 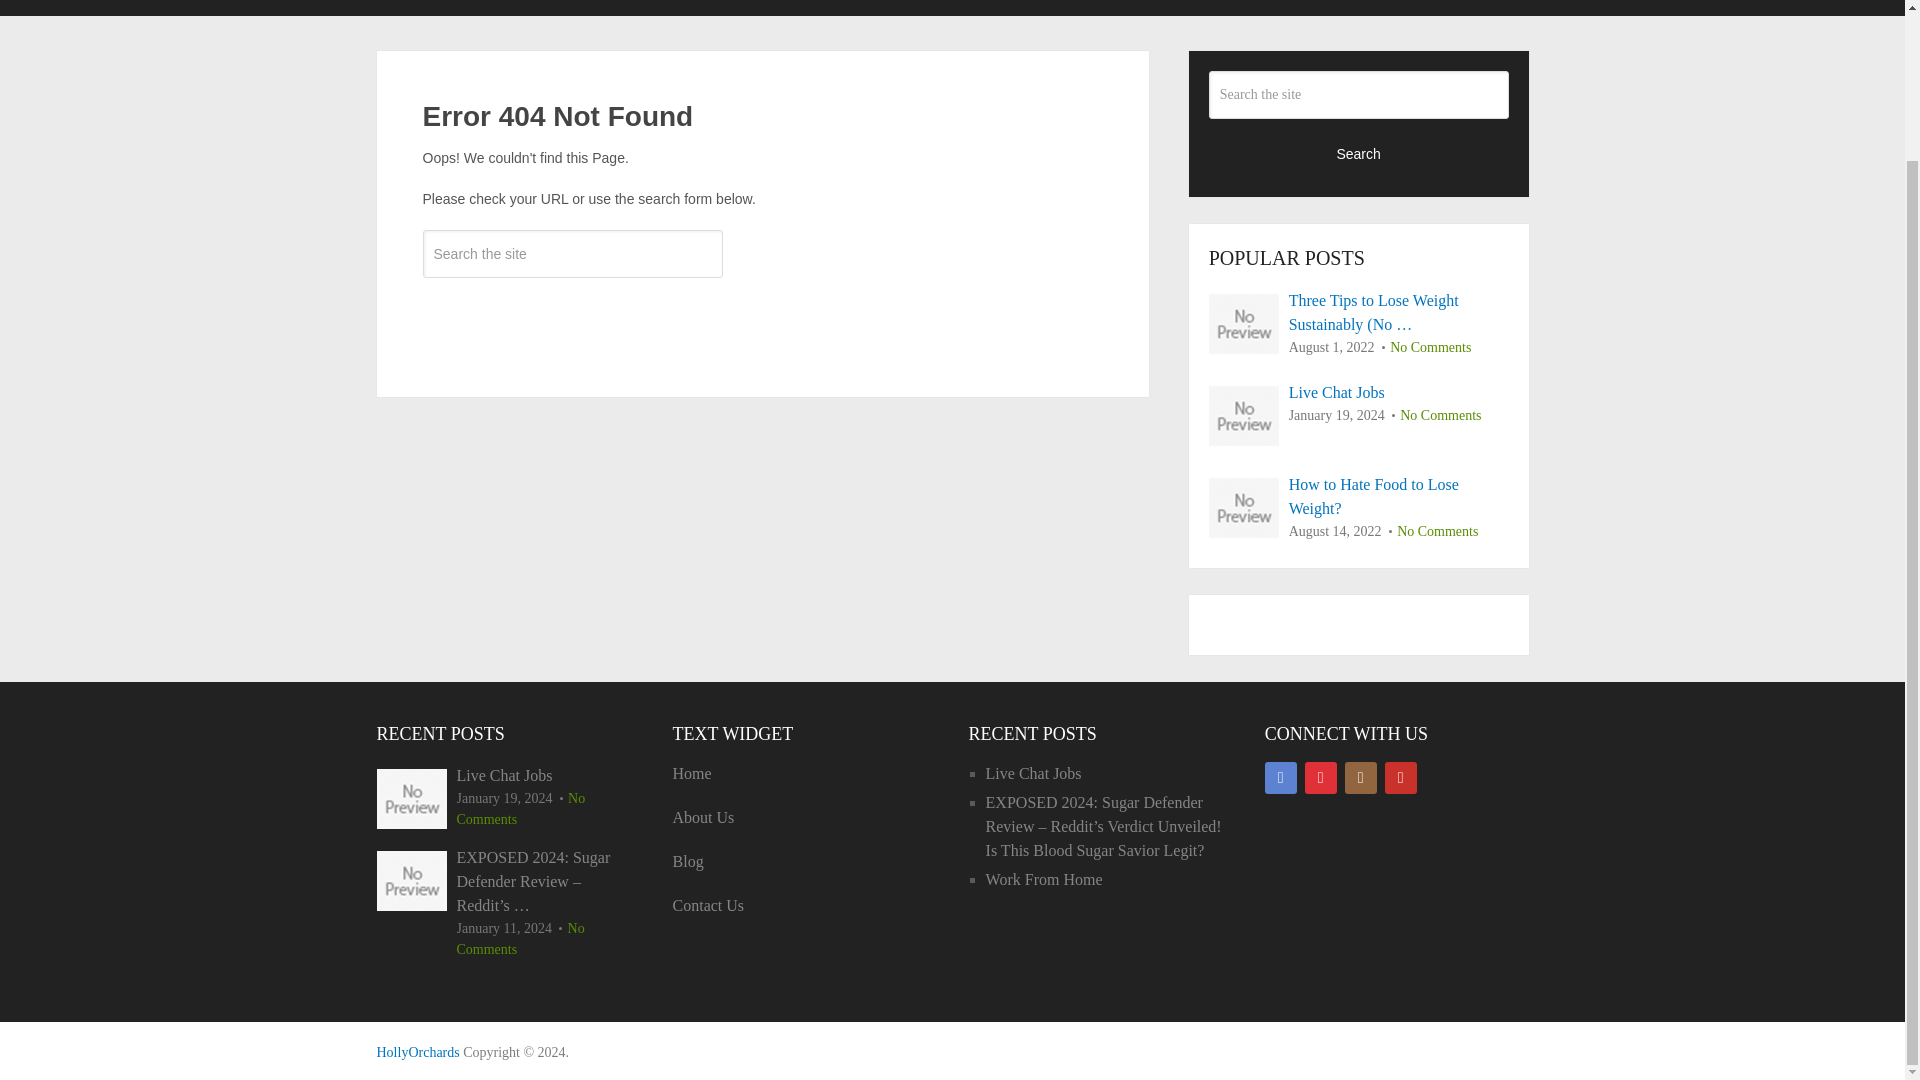 What do you see at coordinates (1360, 778) in the screenshot?
I see `Instagram` at bounding box center [1360, 778].